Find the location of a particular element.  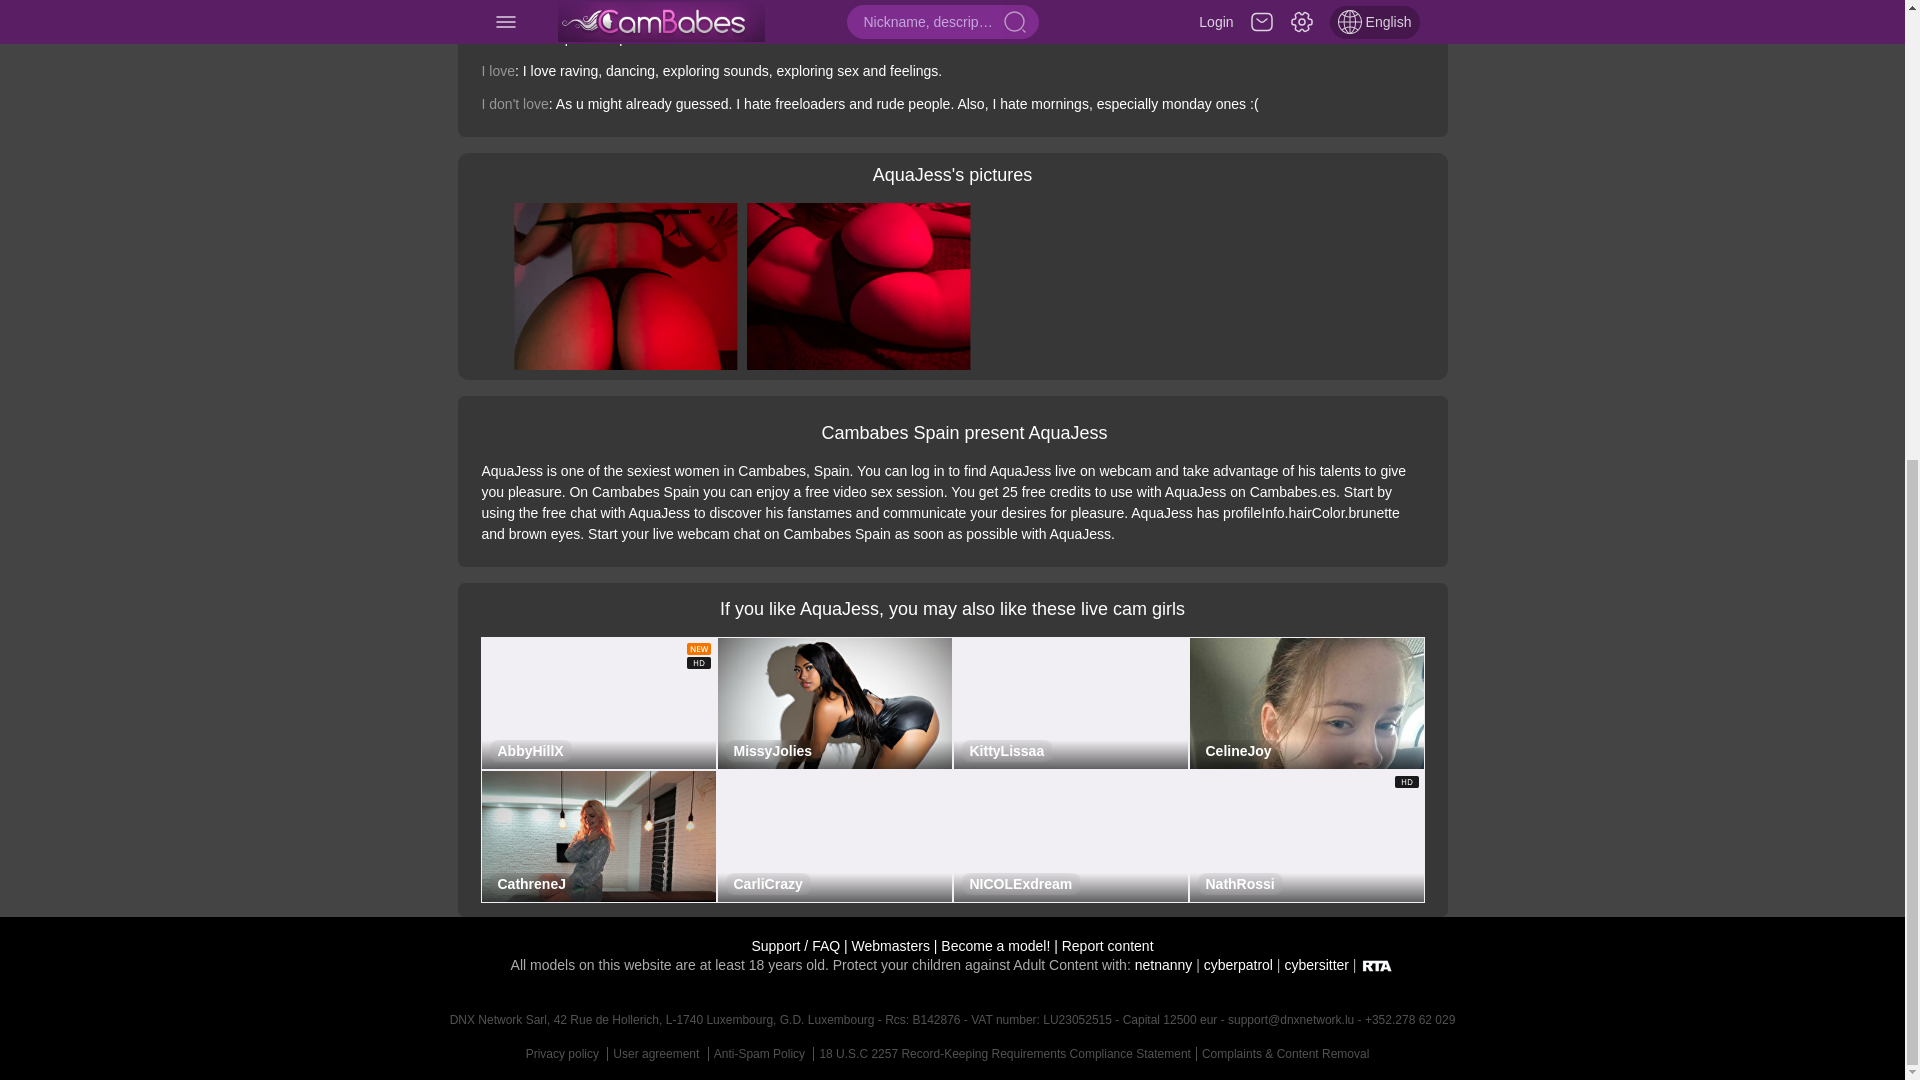

Celinejoy - sexcam is located at coordinates (1307, 704).